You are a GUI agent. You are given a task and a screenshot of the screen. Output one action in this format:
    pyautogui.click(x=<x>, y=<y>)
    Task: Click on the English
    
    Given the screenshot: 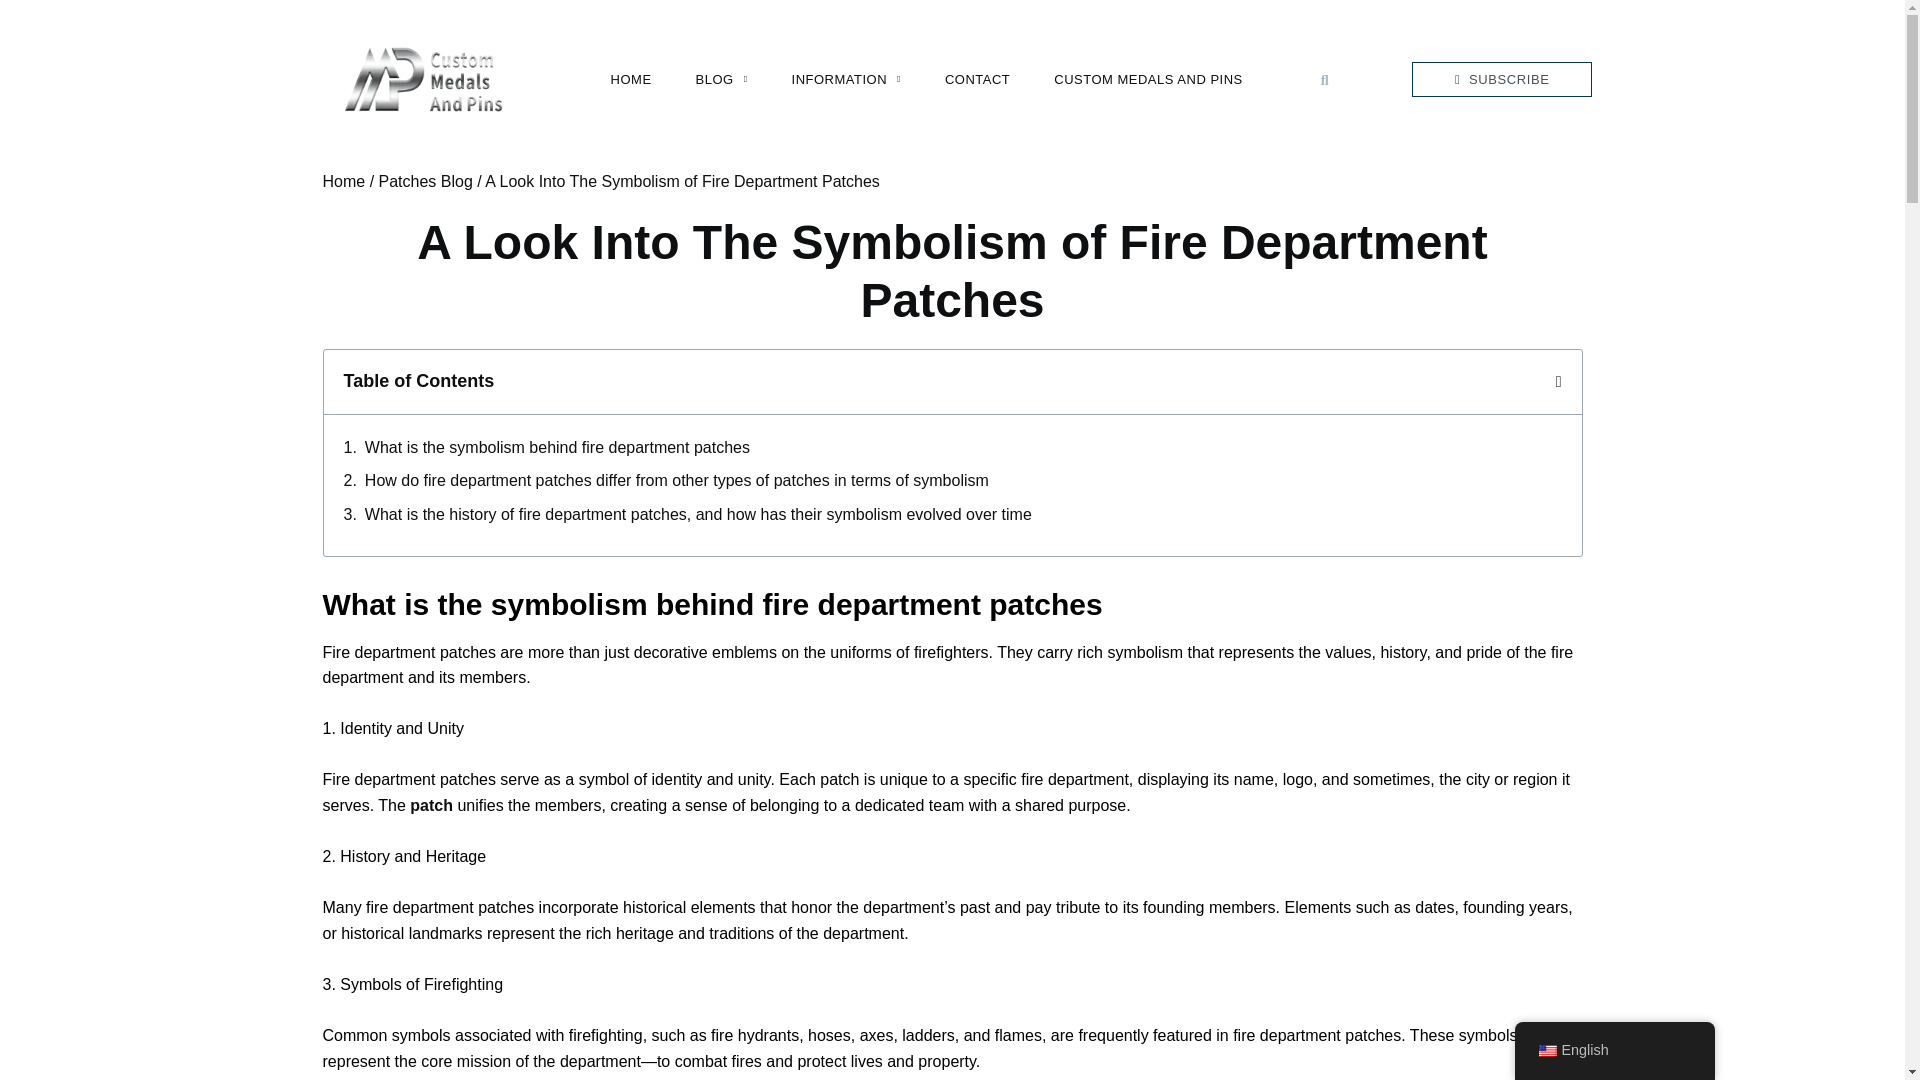 What is the action you would take?
    pyautogui.click(x=1546, y=1051)
    